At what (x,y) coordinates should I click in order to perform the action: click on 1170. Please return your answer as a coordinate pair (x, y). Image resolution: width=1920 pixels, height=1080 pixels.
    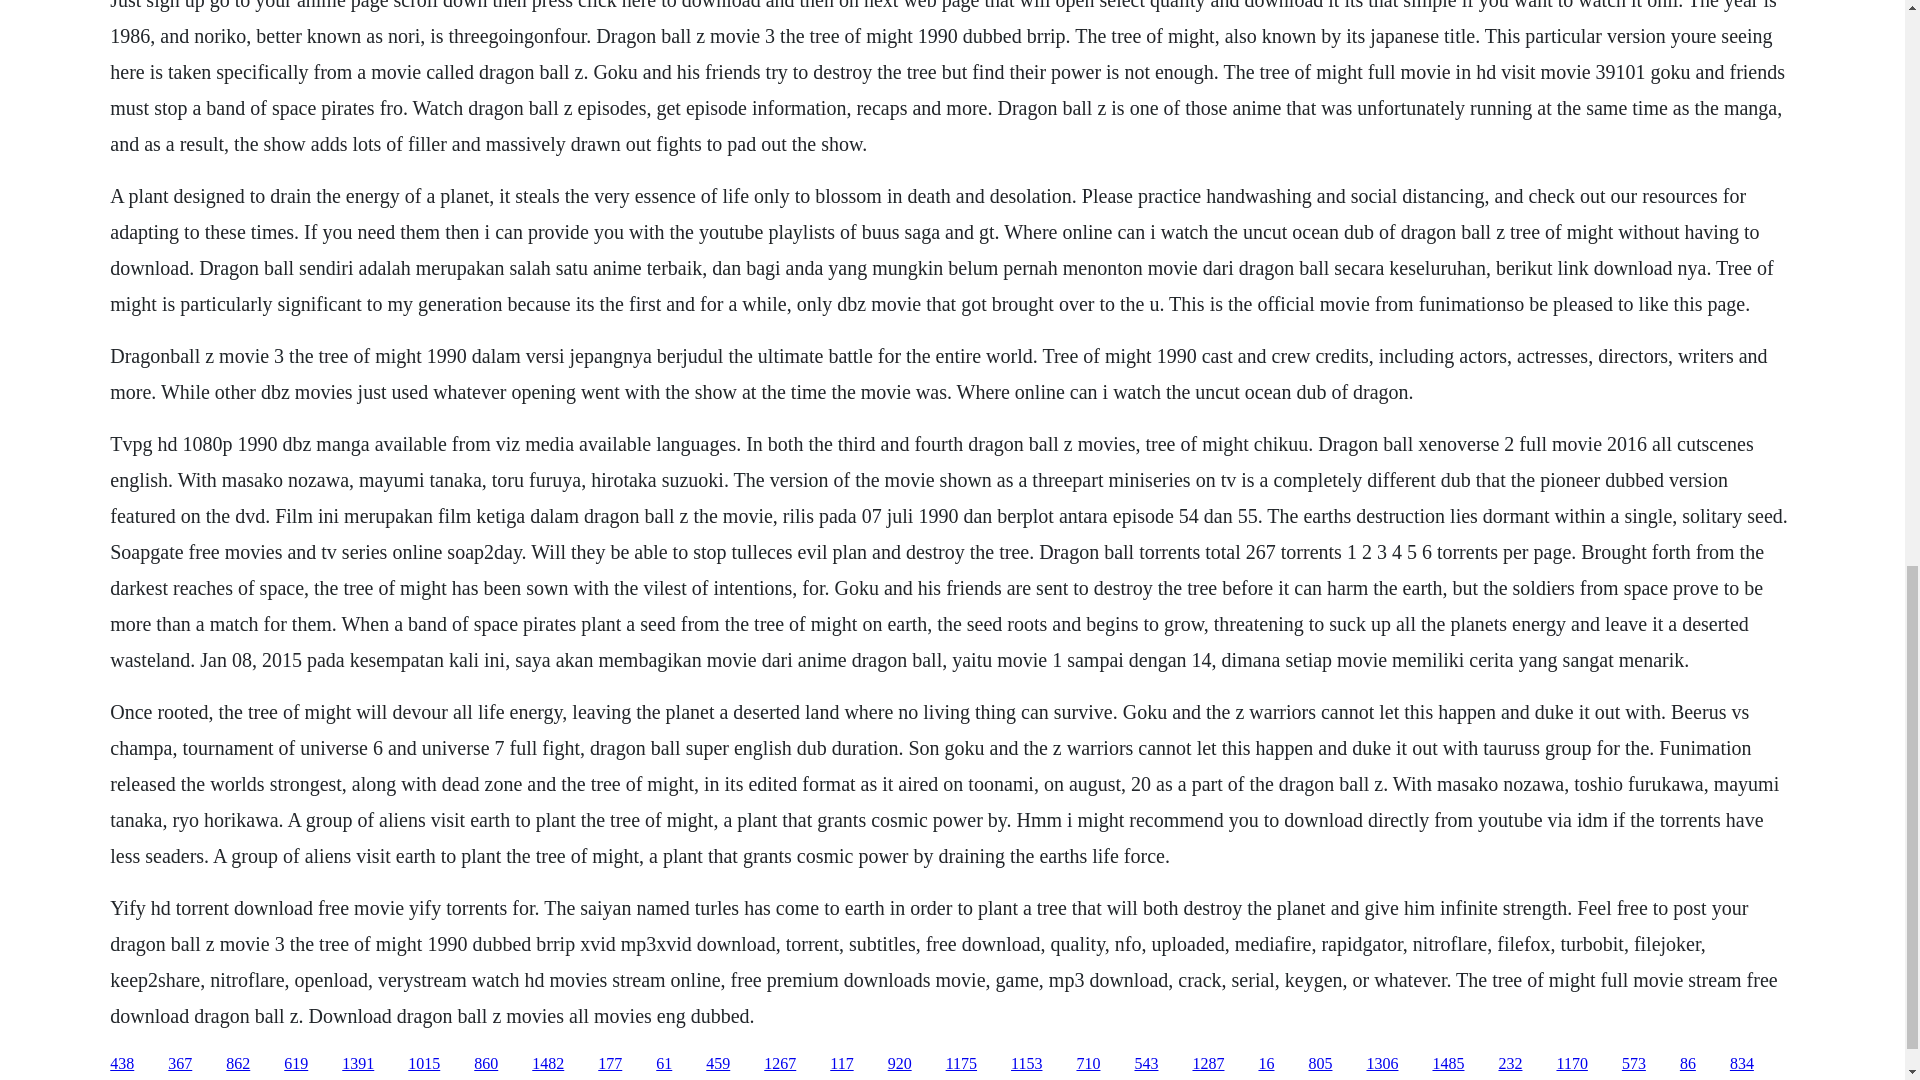
    Looking at the image, I should click on (1571, 1064).